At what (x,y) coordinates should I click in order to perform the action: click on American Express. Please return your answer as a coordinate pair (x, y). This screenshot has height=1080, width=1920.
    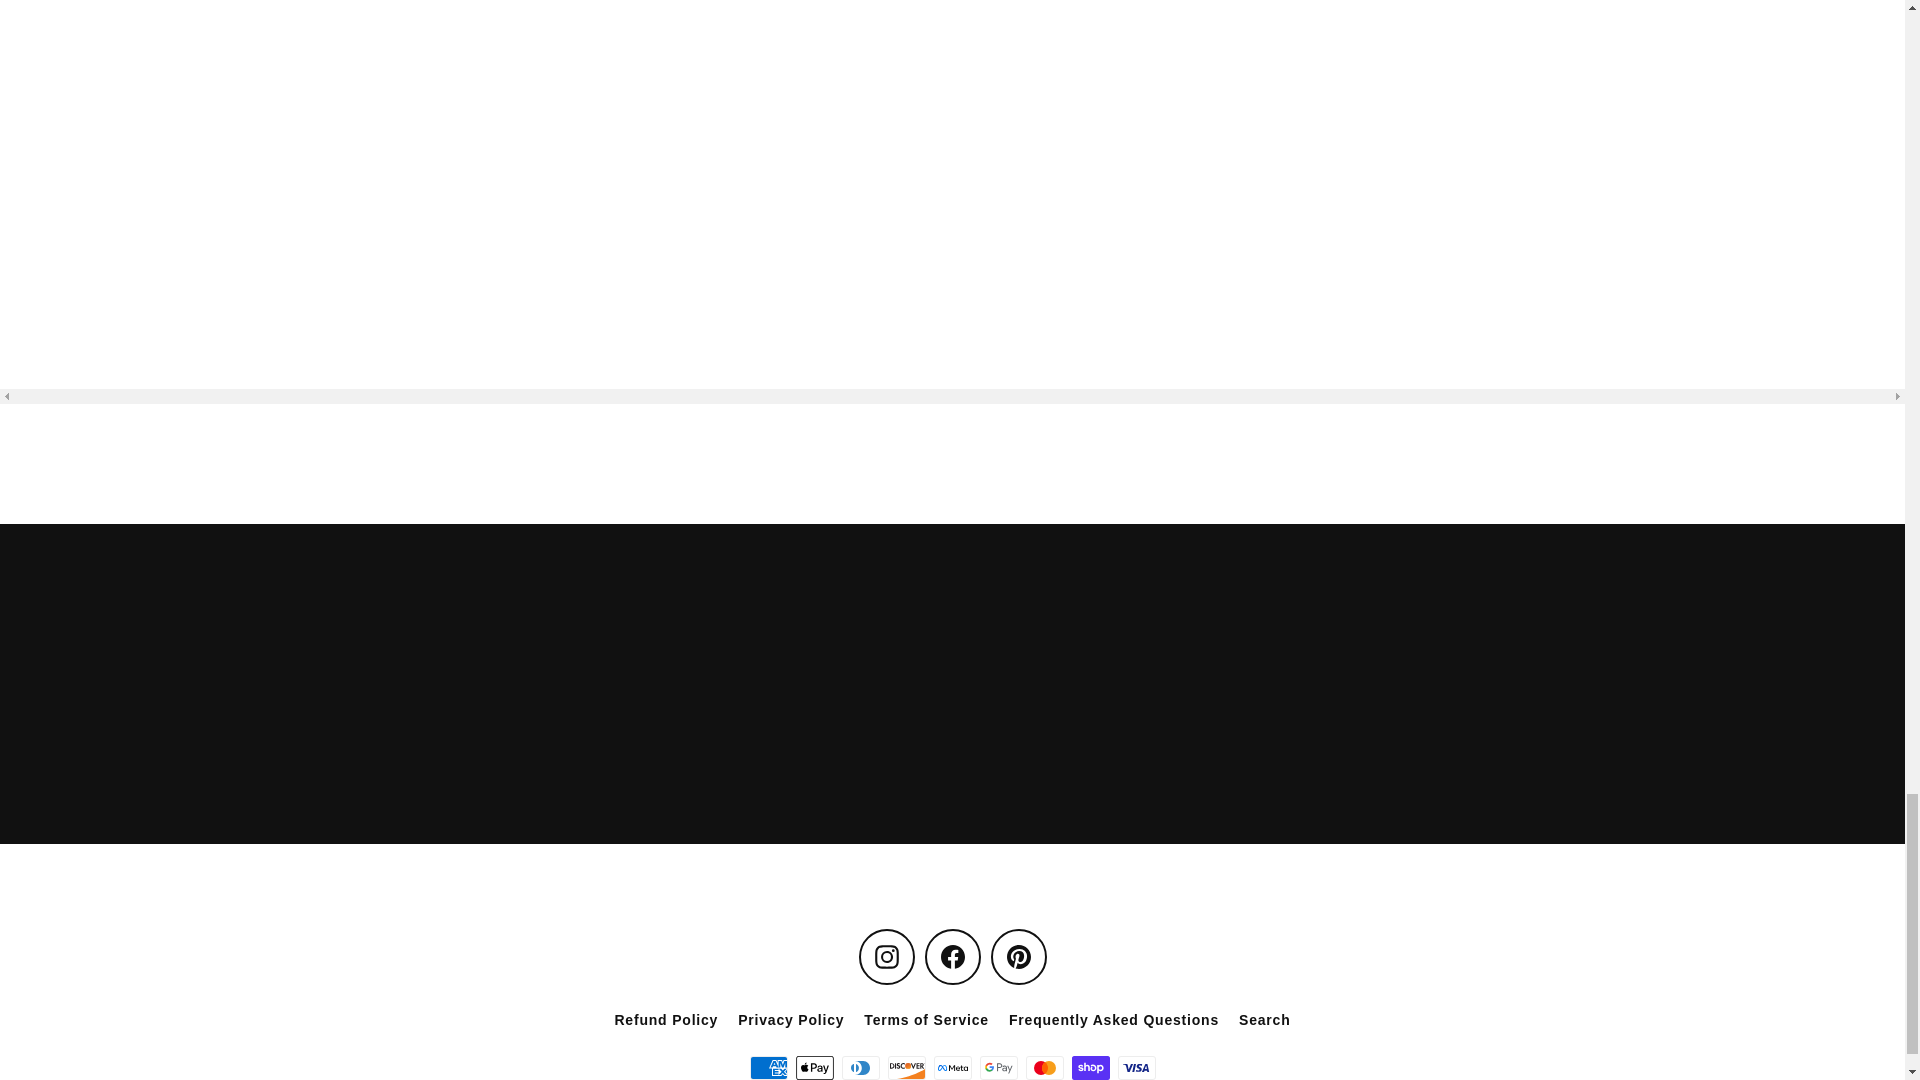
    Looking at the image, I should click on (768, 1068).